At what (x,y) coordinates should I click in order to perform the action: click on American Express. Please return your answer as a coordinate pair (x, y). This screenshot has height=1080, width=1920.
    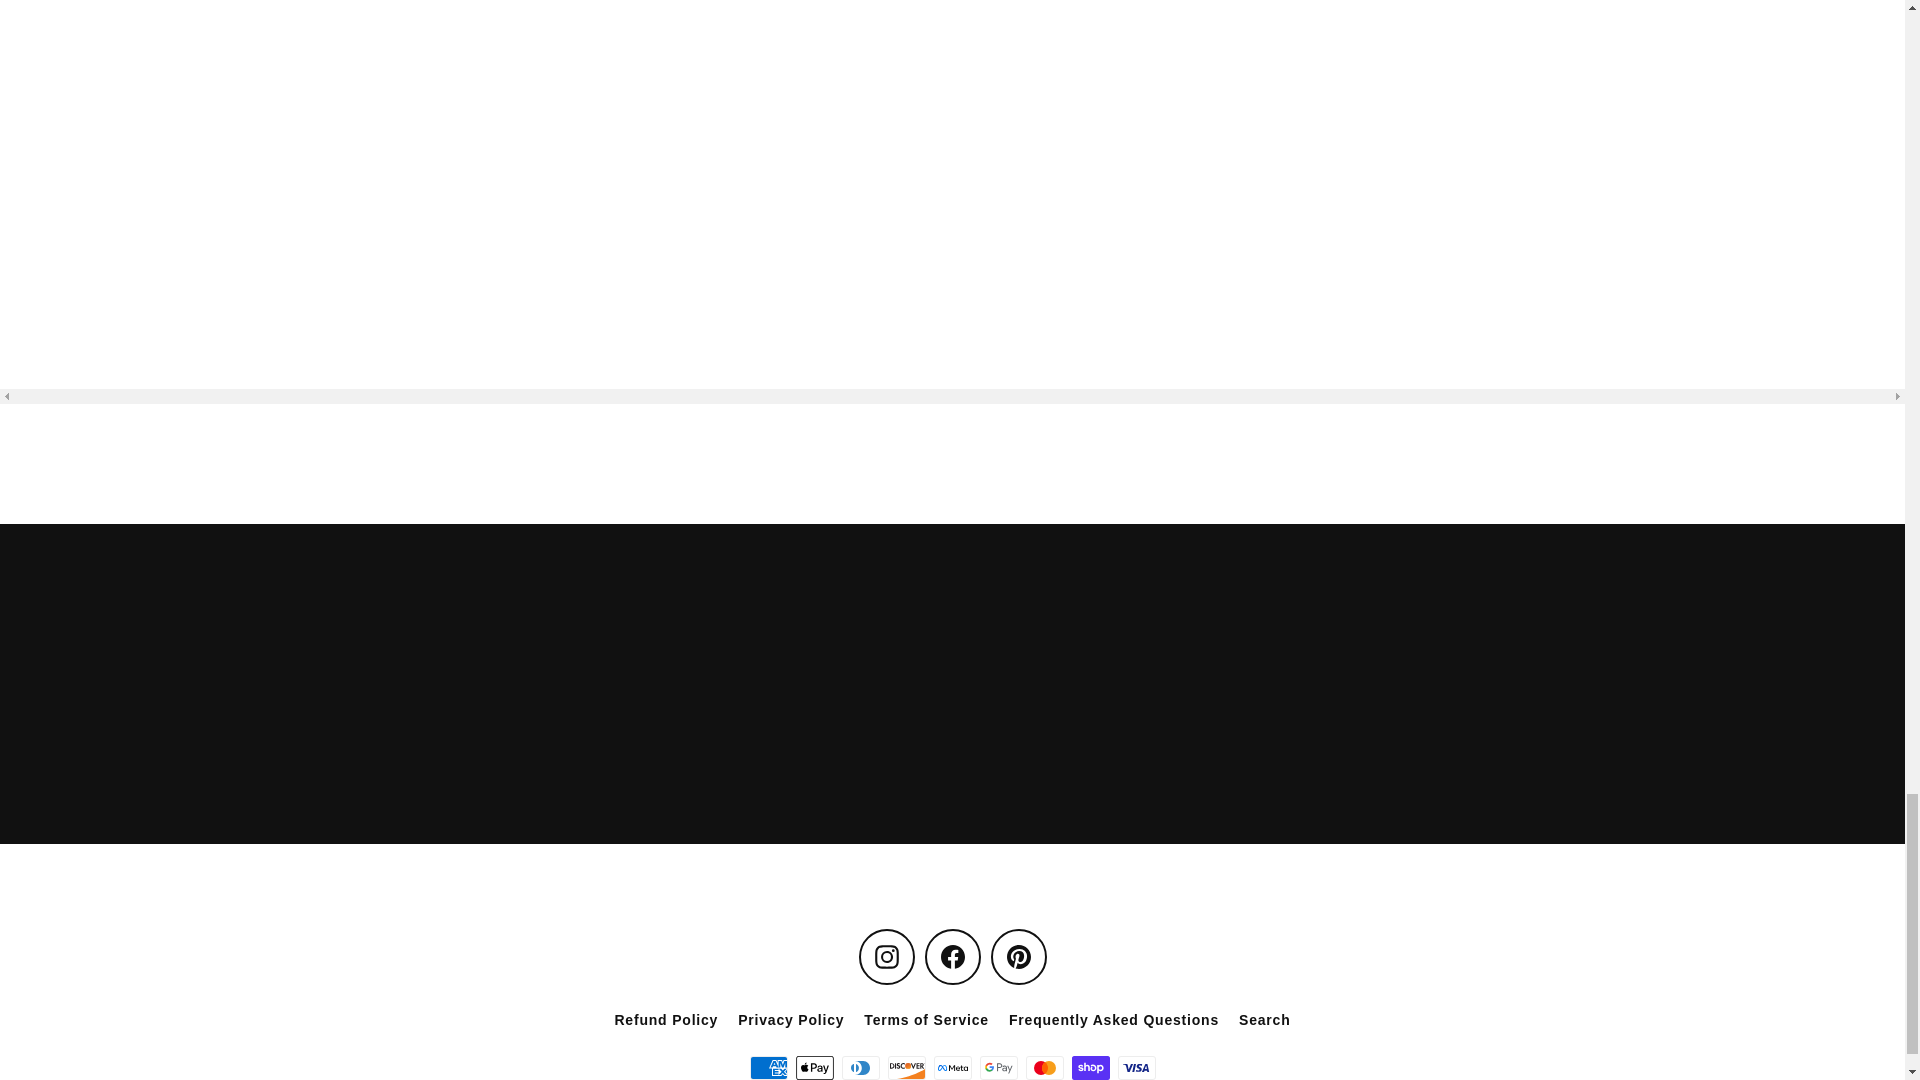
    Looking at the image, I should click on (768, 1068).